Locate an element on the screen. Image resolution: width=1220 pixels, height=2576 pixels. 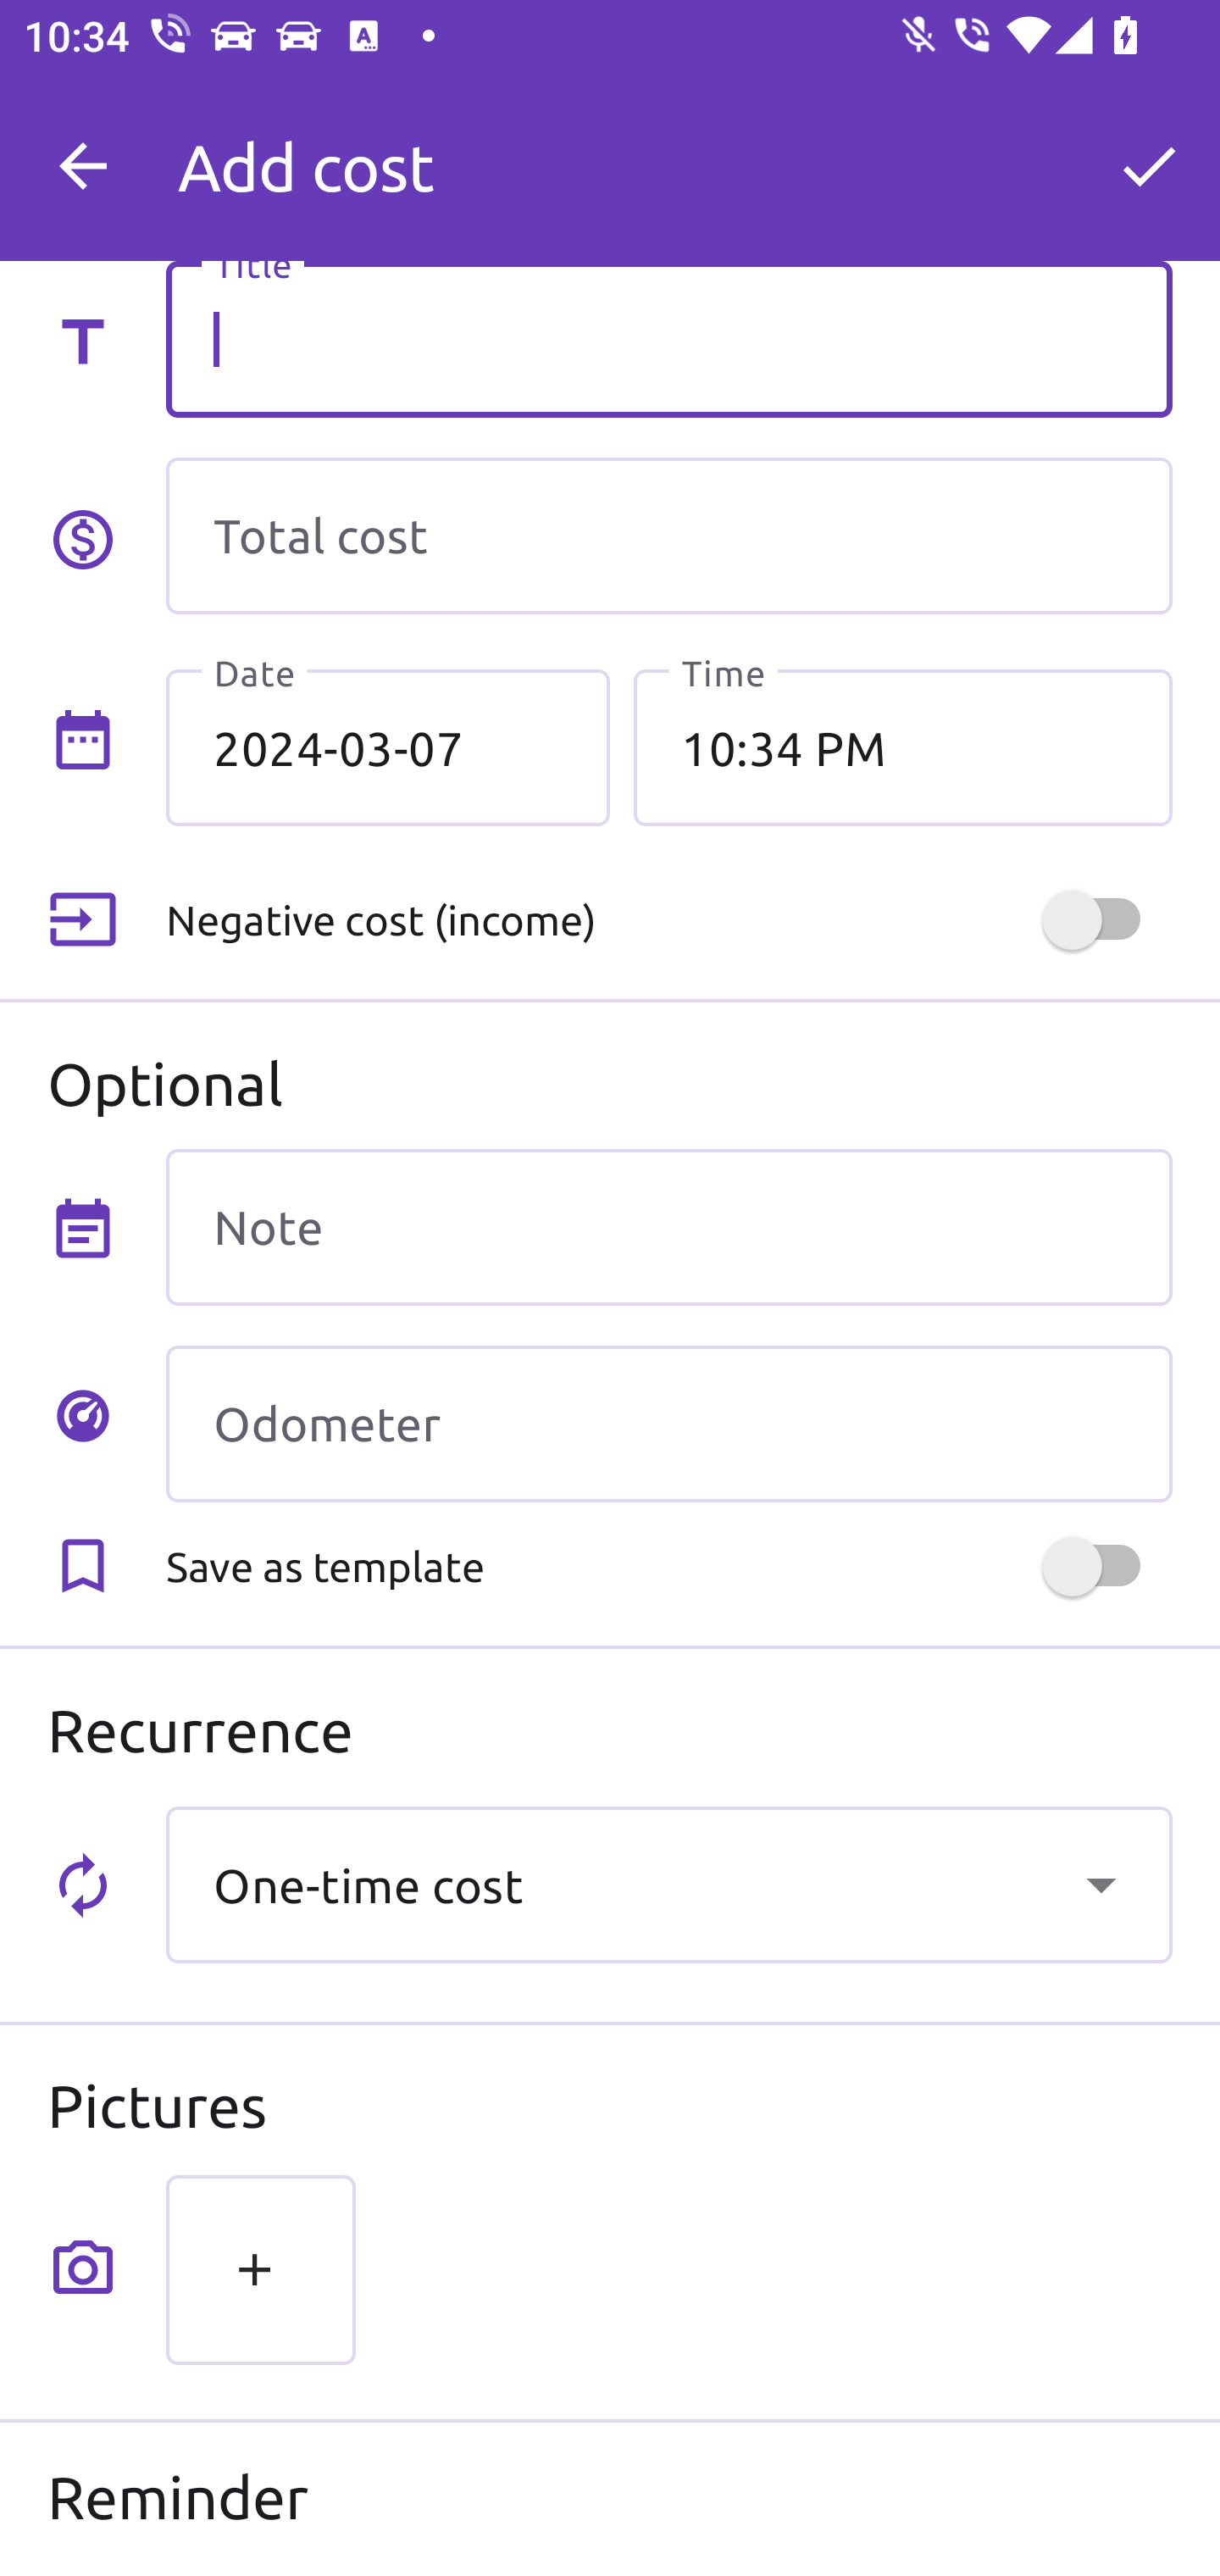
Save as template is located at coordinates (668, 1566).